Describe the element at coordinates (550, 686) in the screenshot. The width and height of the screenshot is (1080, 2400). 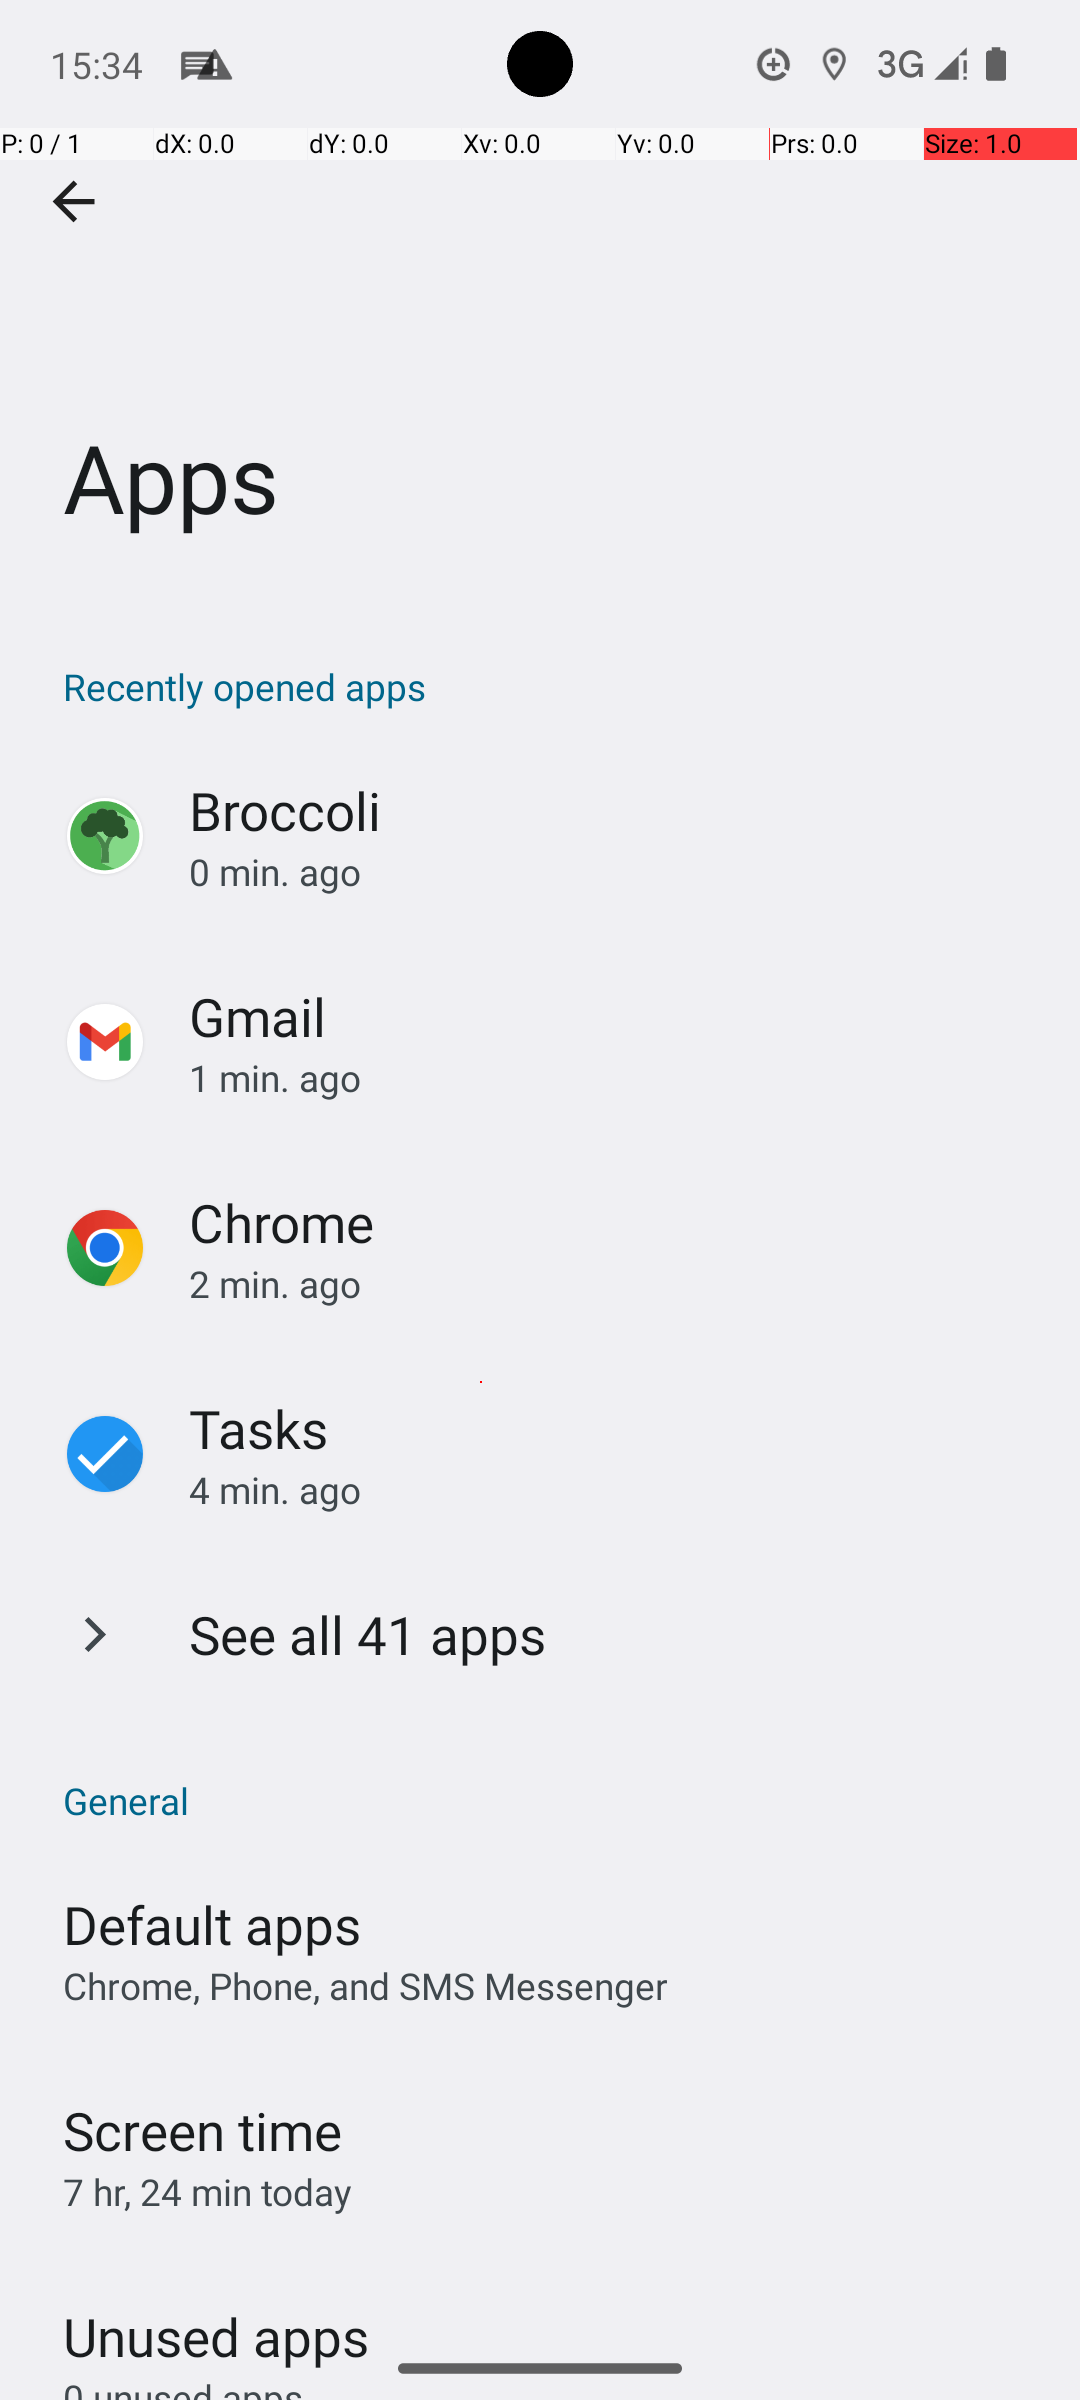
I see `Recently opened apps` at that location.